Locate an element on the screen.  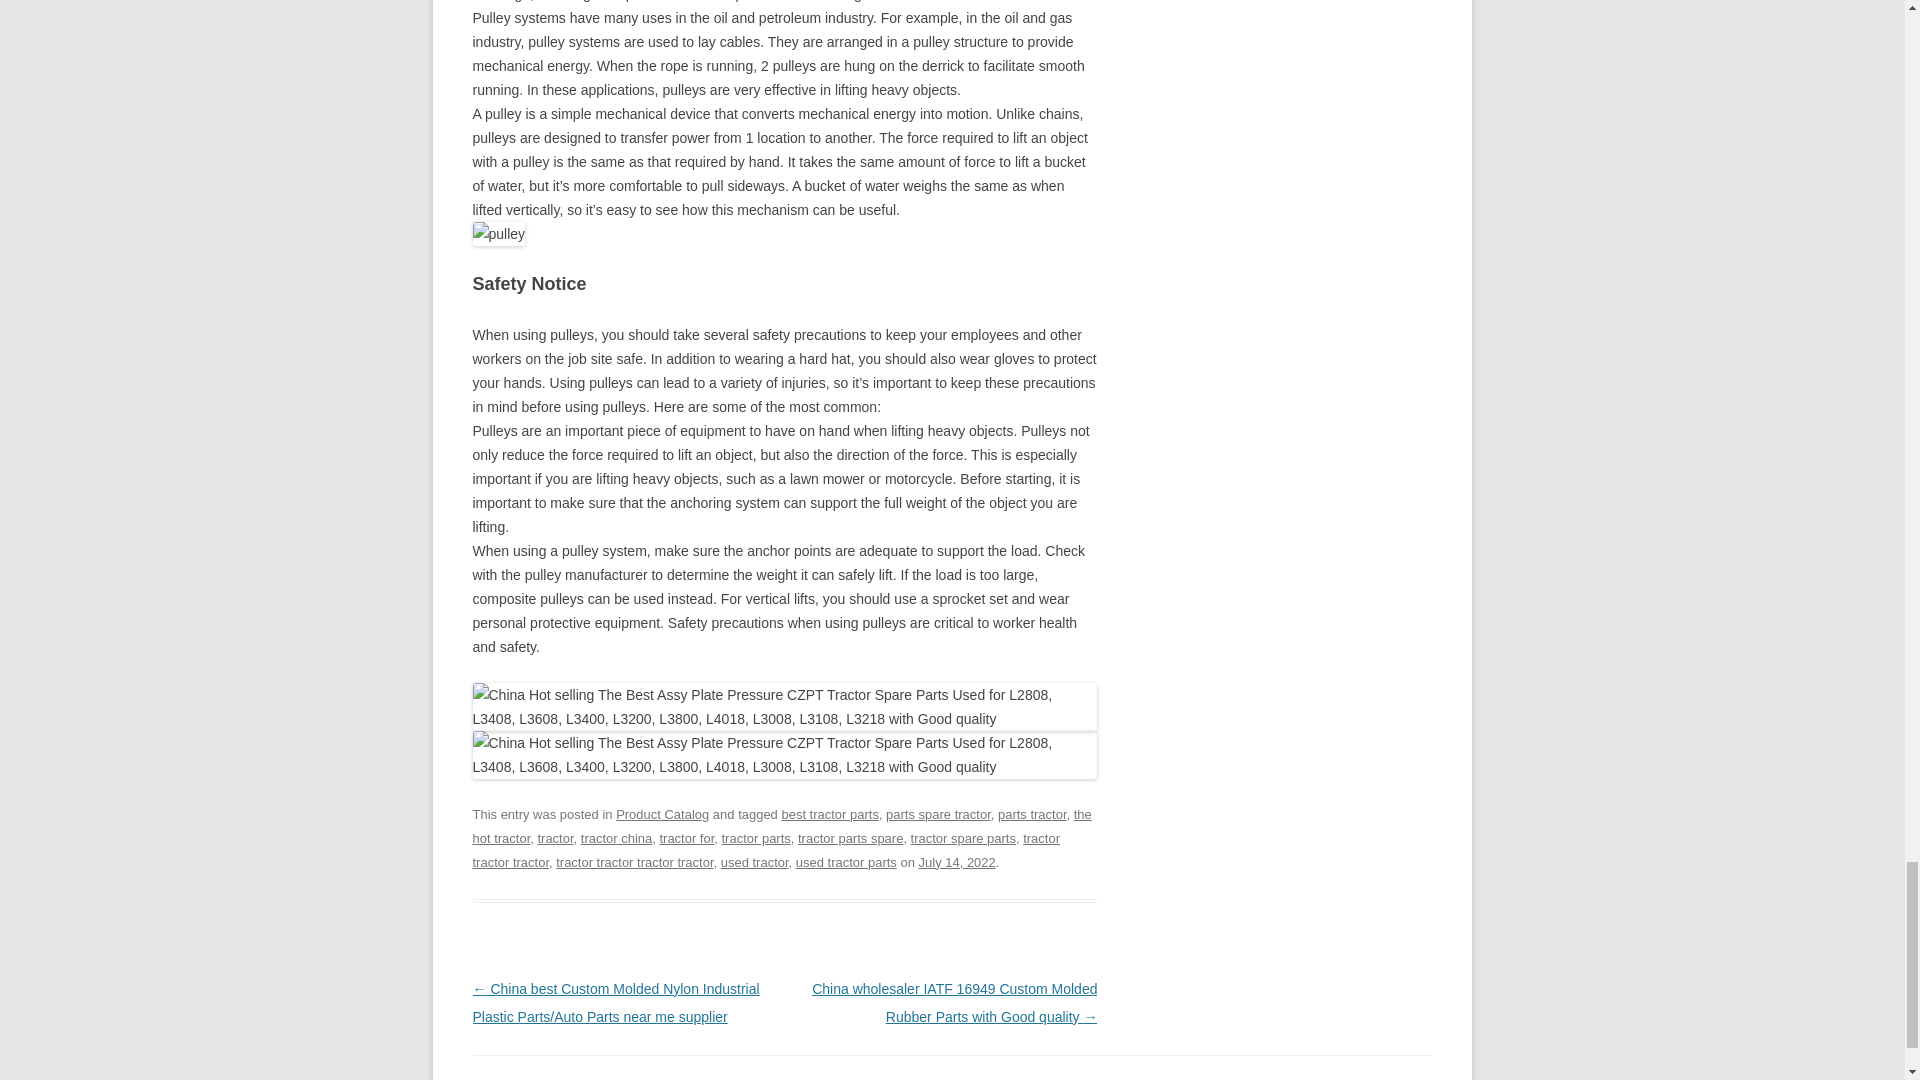
July 14, 2022 is located at coordinates (958, 862).